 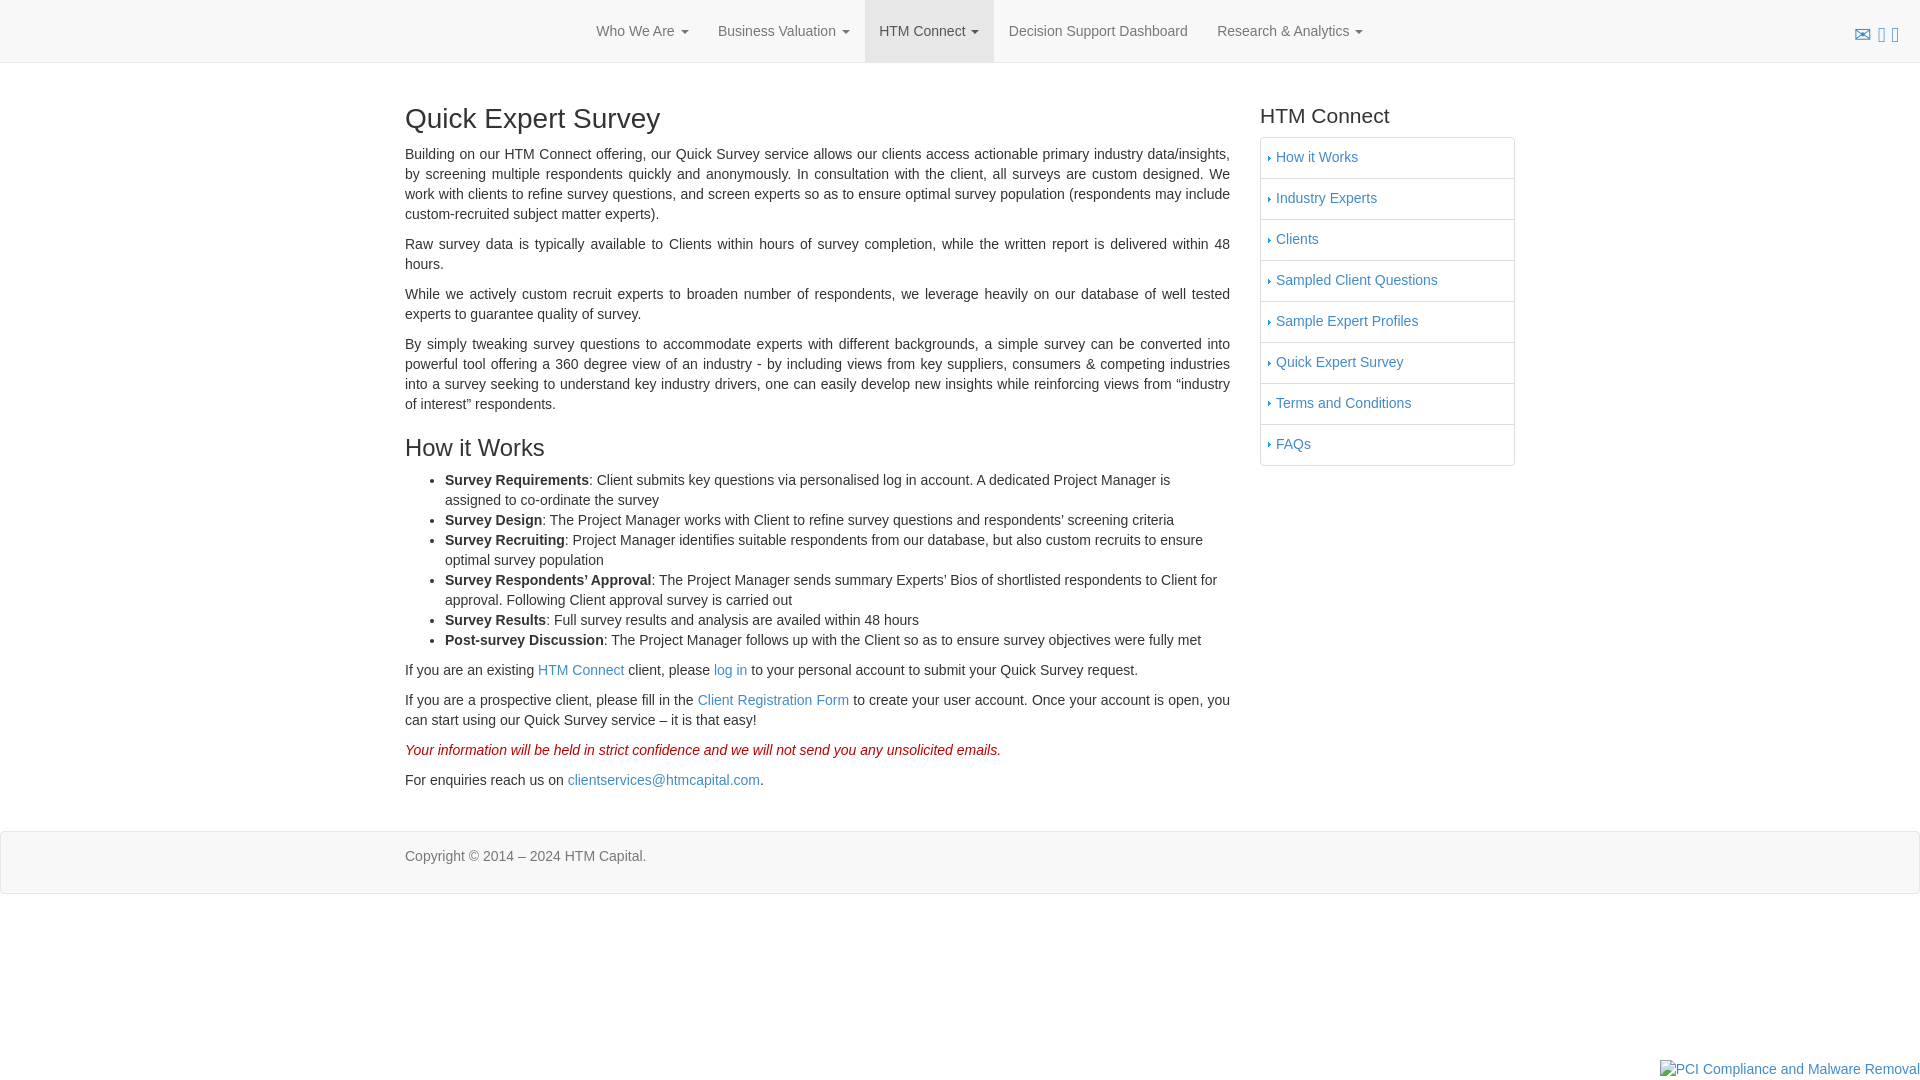 What do you see at coordinates (730, 670) in the screenshot?
I see `log in` at bounding box center [730, 670].